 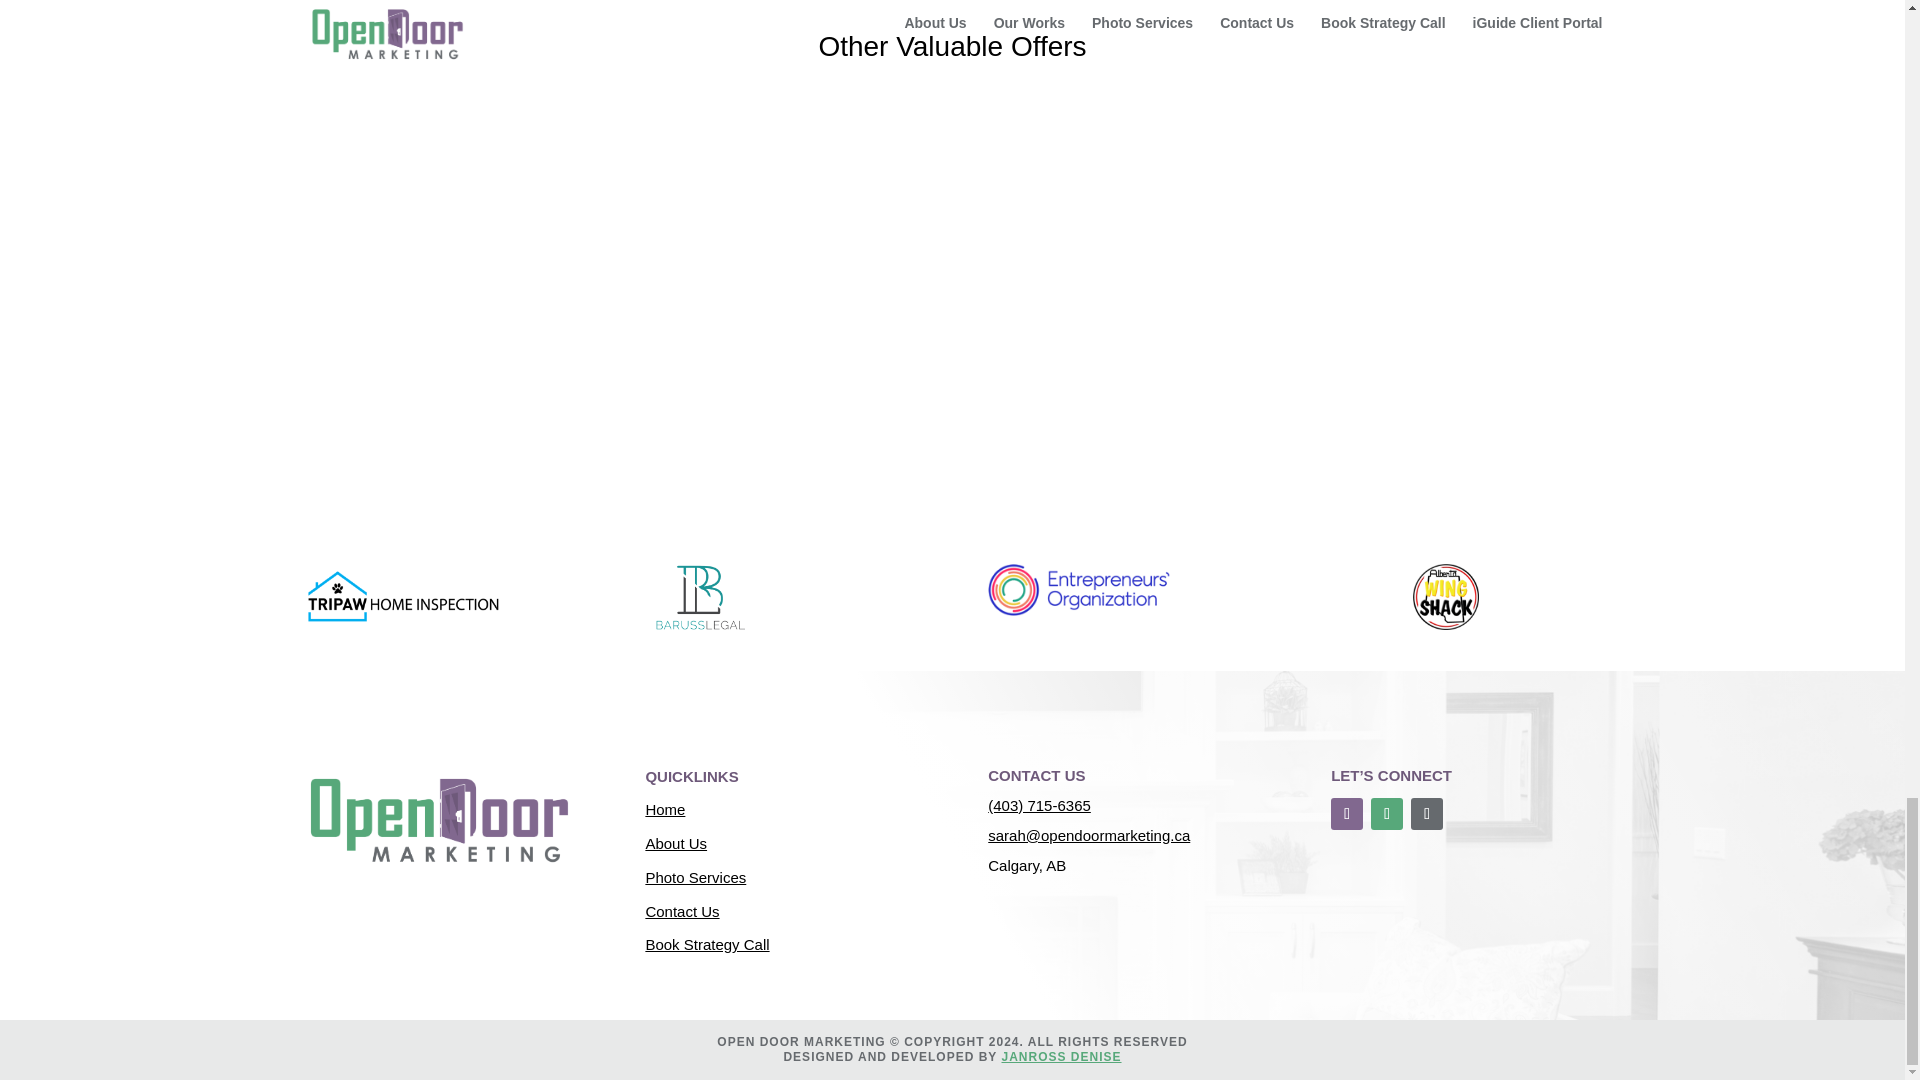 What do you see at coordinates (1386, 814) in the screenshot?
I see `Follow on Instagram` at bounding box center [1386, 814].